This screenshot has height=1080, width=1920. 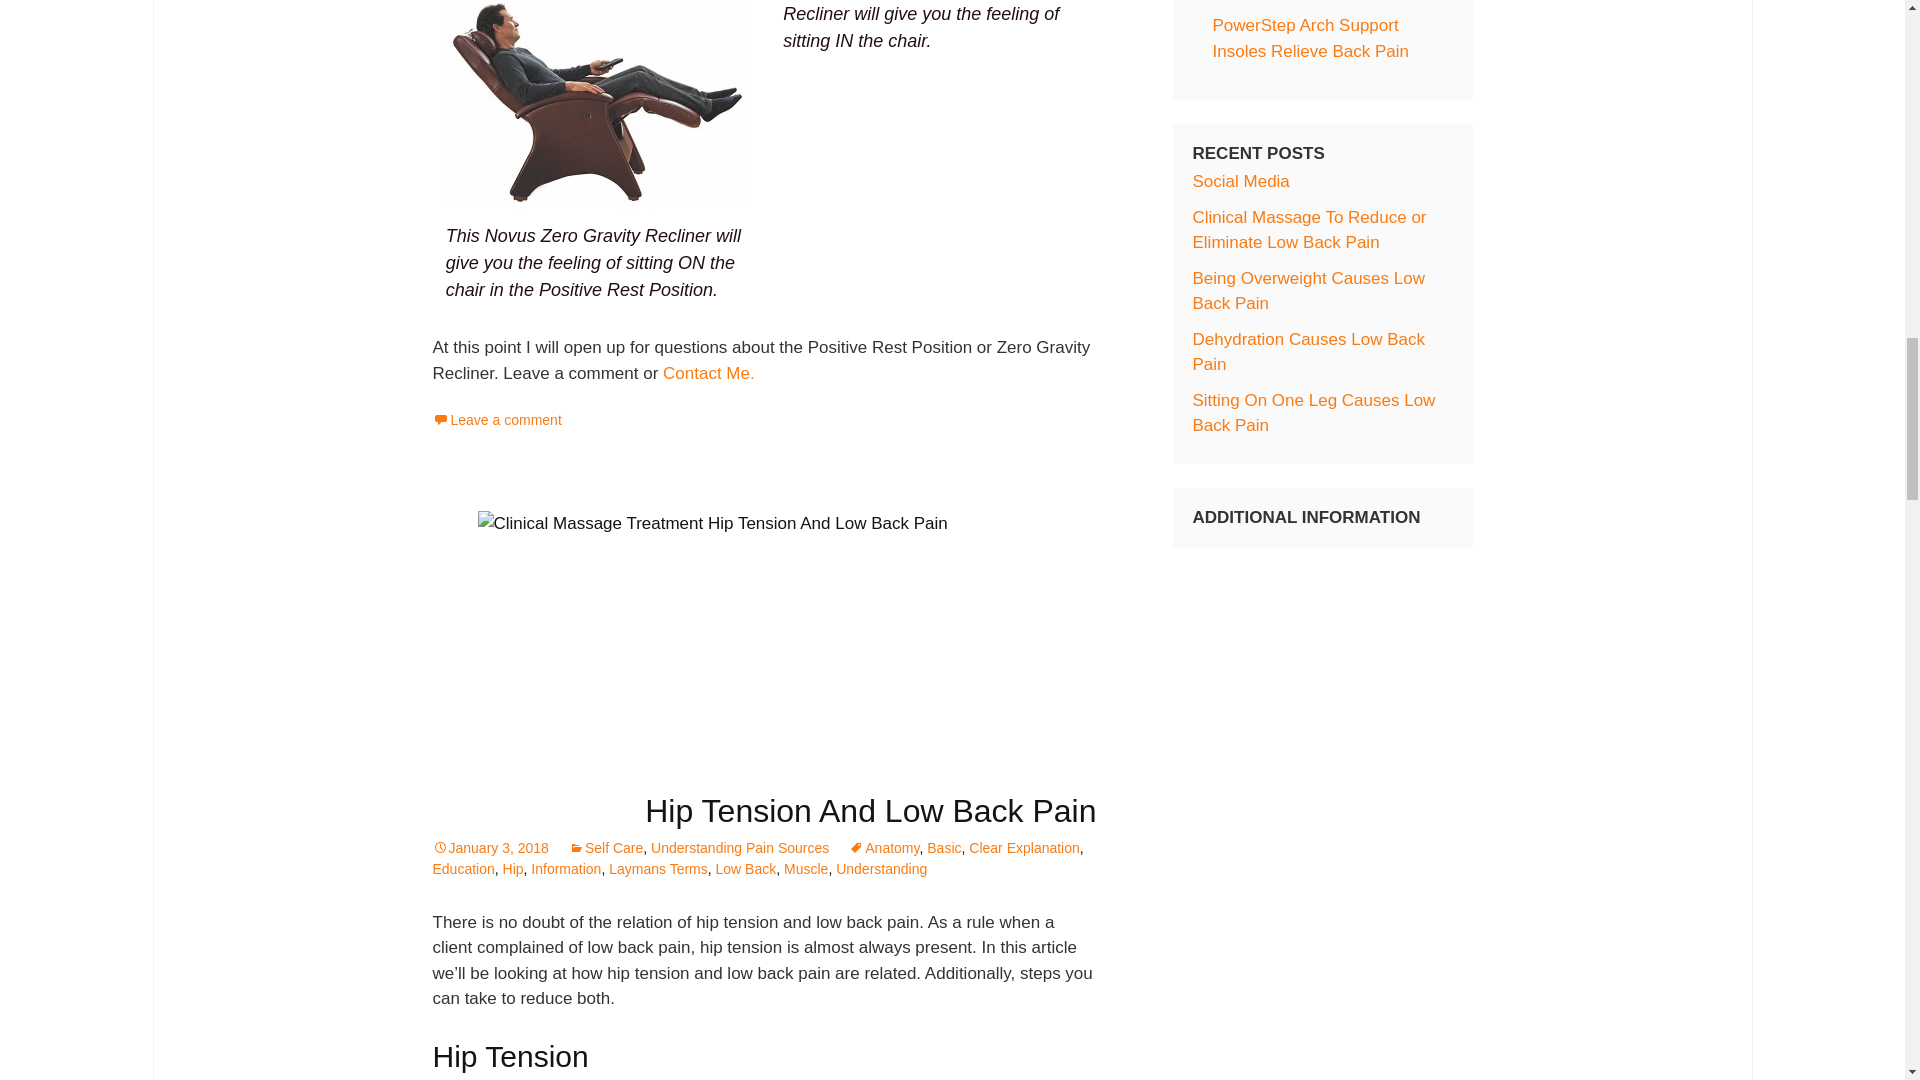 What do you see at coordinates (884, 848) in the screenshot?
I see `Anatomy` at bounding box center [884, 848].